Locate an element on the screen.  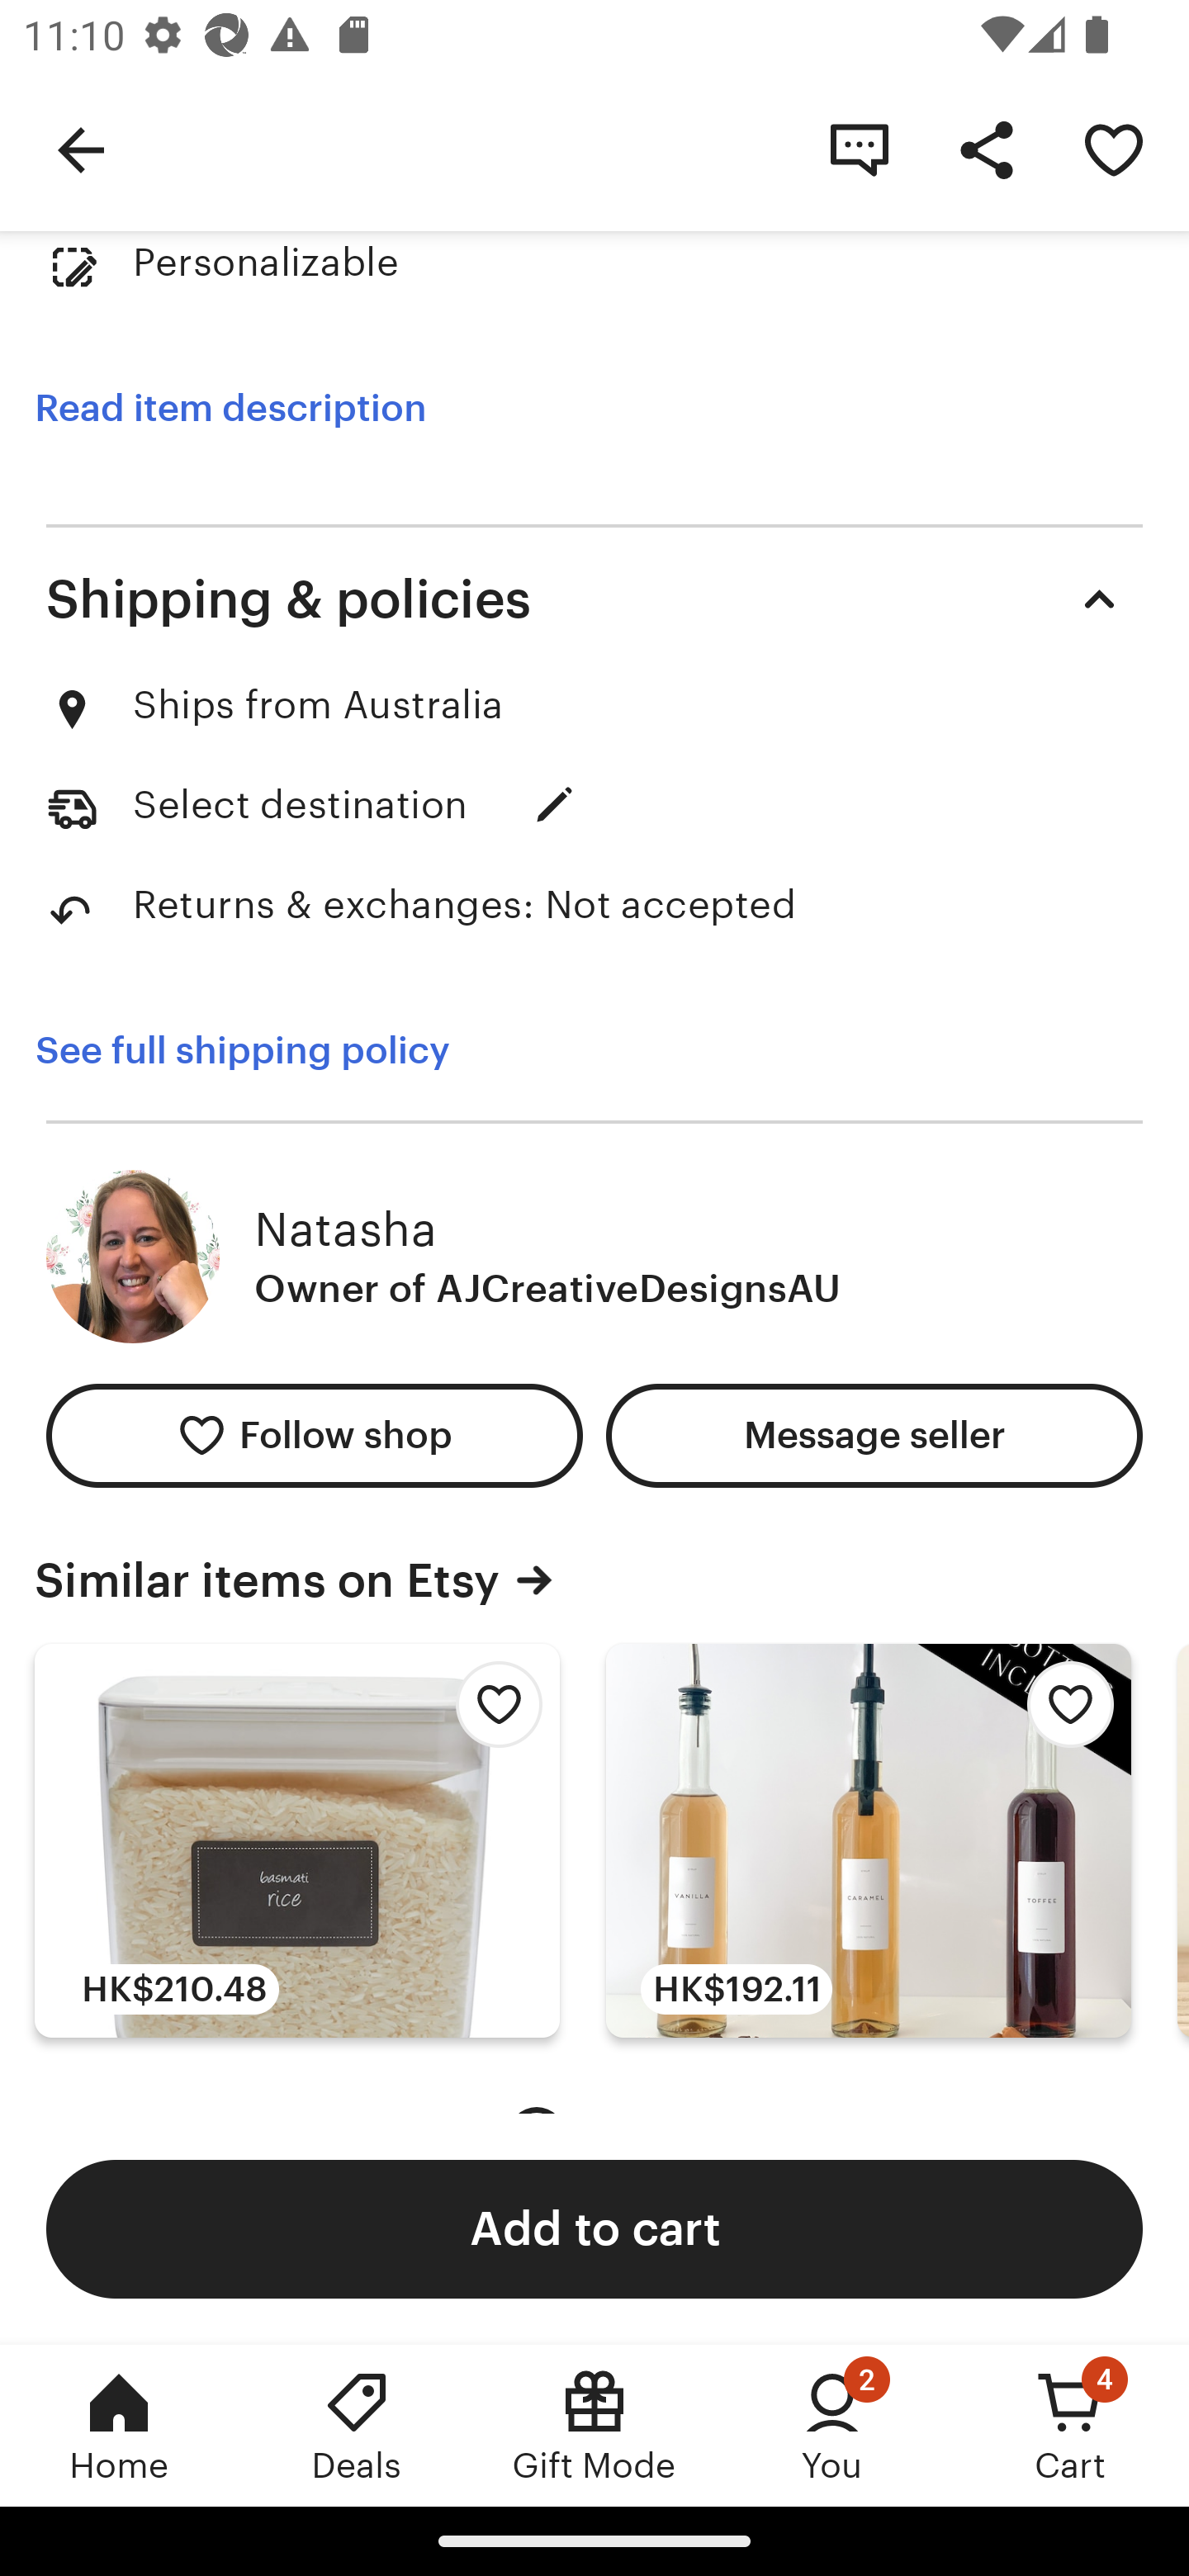
Update is located at coordinates (555, 804).